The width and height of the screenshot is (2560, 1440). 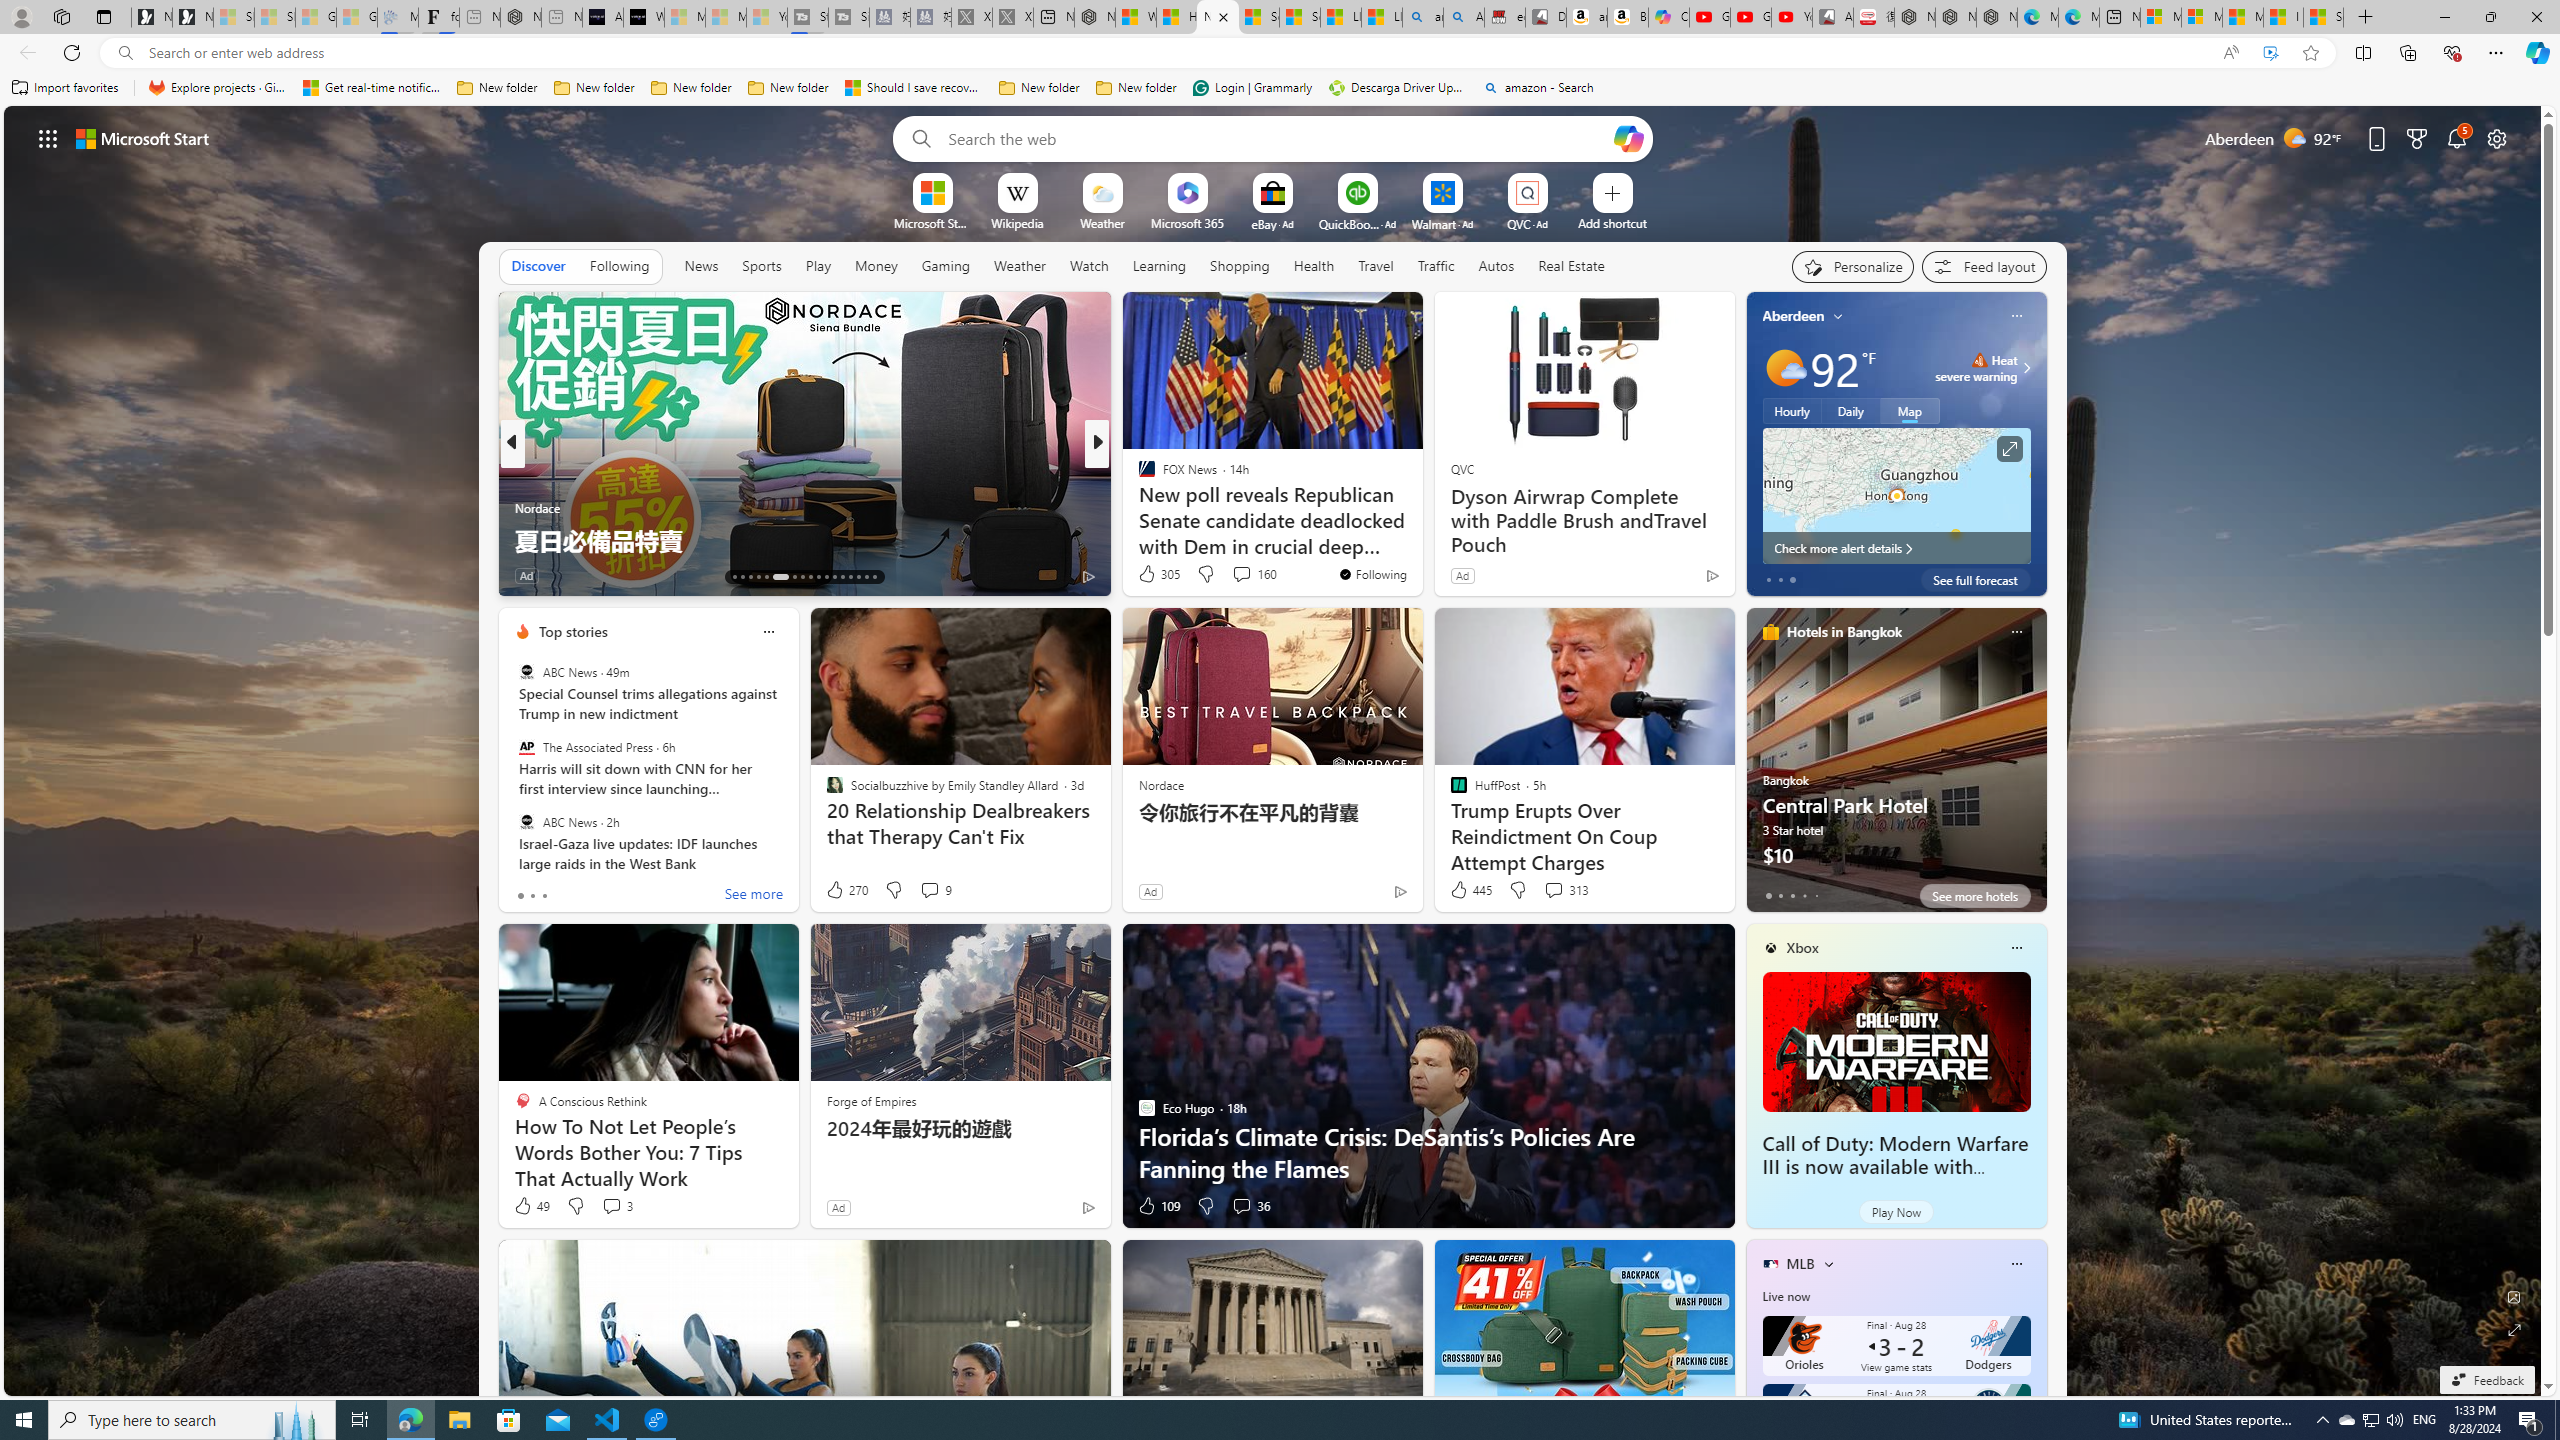 I want to click on I Gained 20 Pounds of Muscle in 30 Days! | Watch, so click(x=2283, y=17).